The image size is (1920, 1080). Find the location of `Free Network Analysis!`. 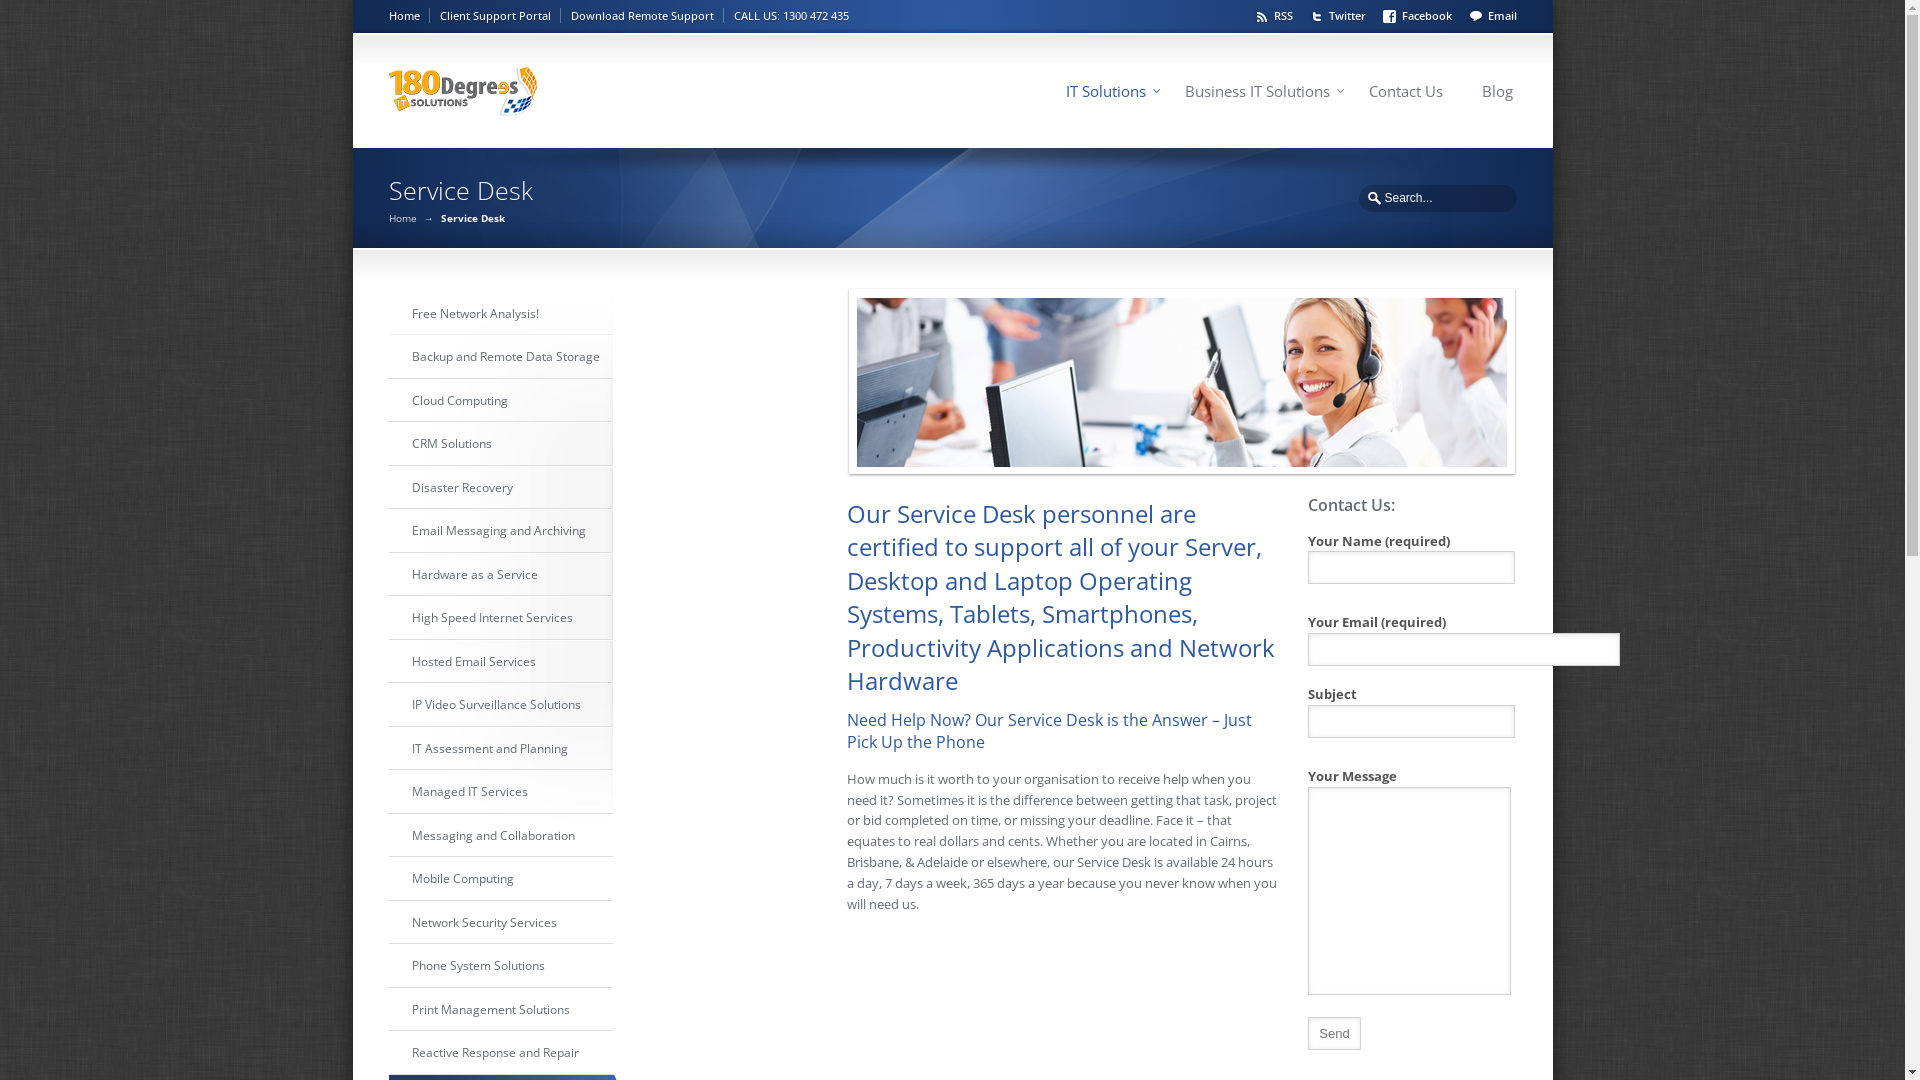

Free Network Analysis! is located at coordinates (500, 313).